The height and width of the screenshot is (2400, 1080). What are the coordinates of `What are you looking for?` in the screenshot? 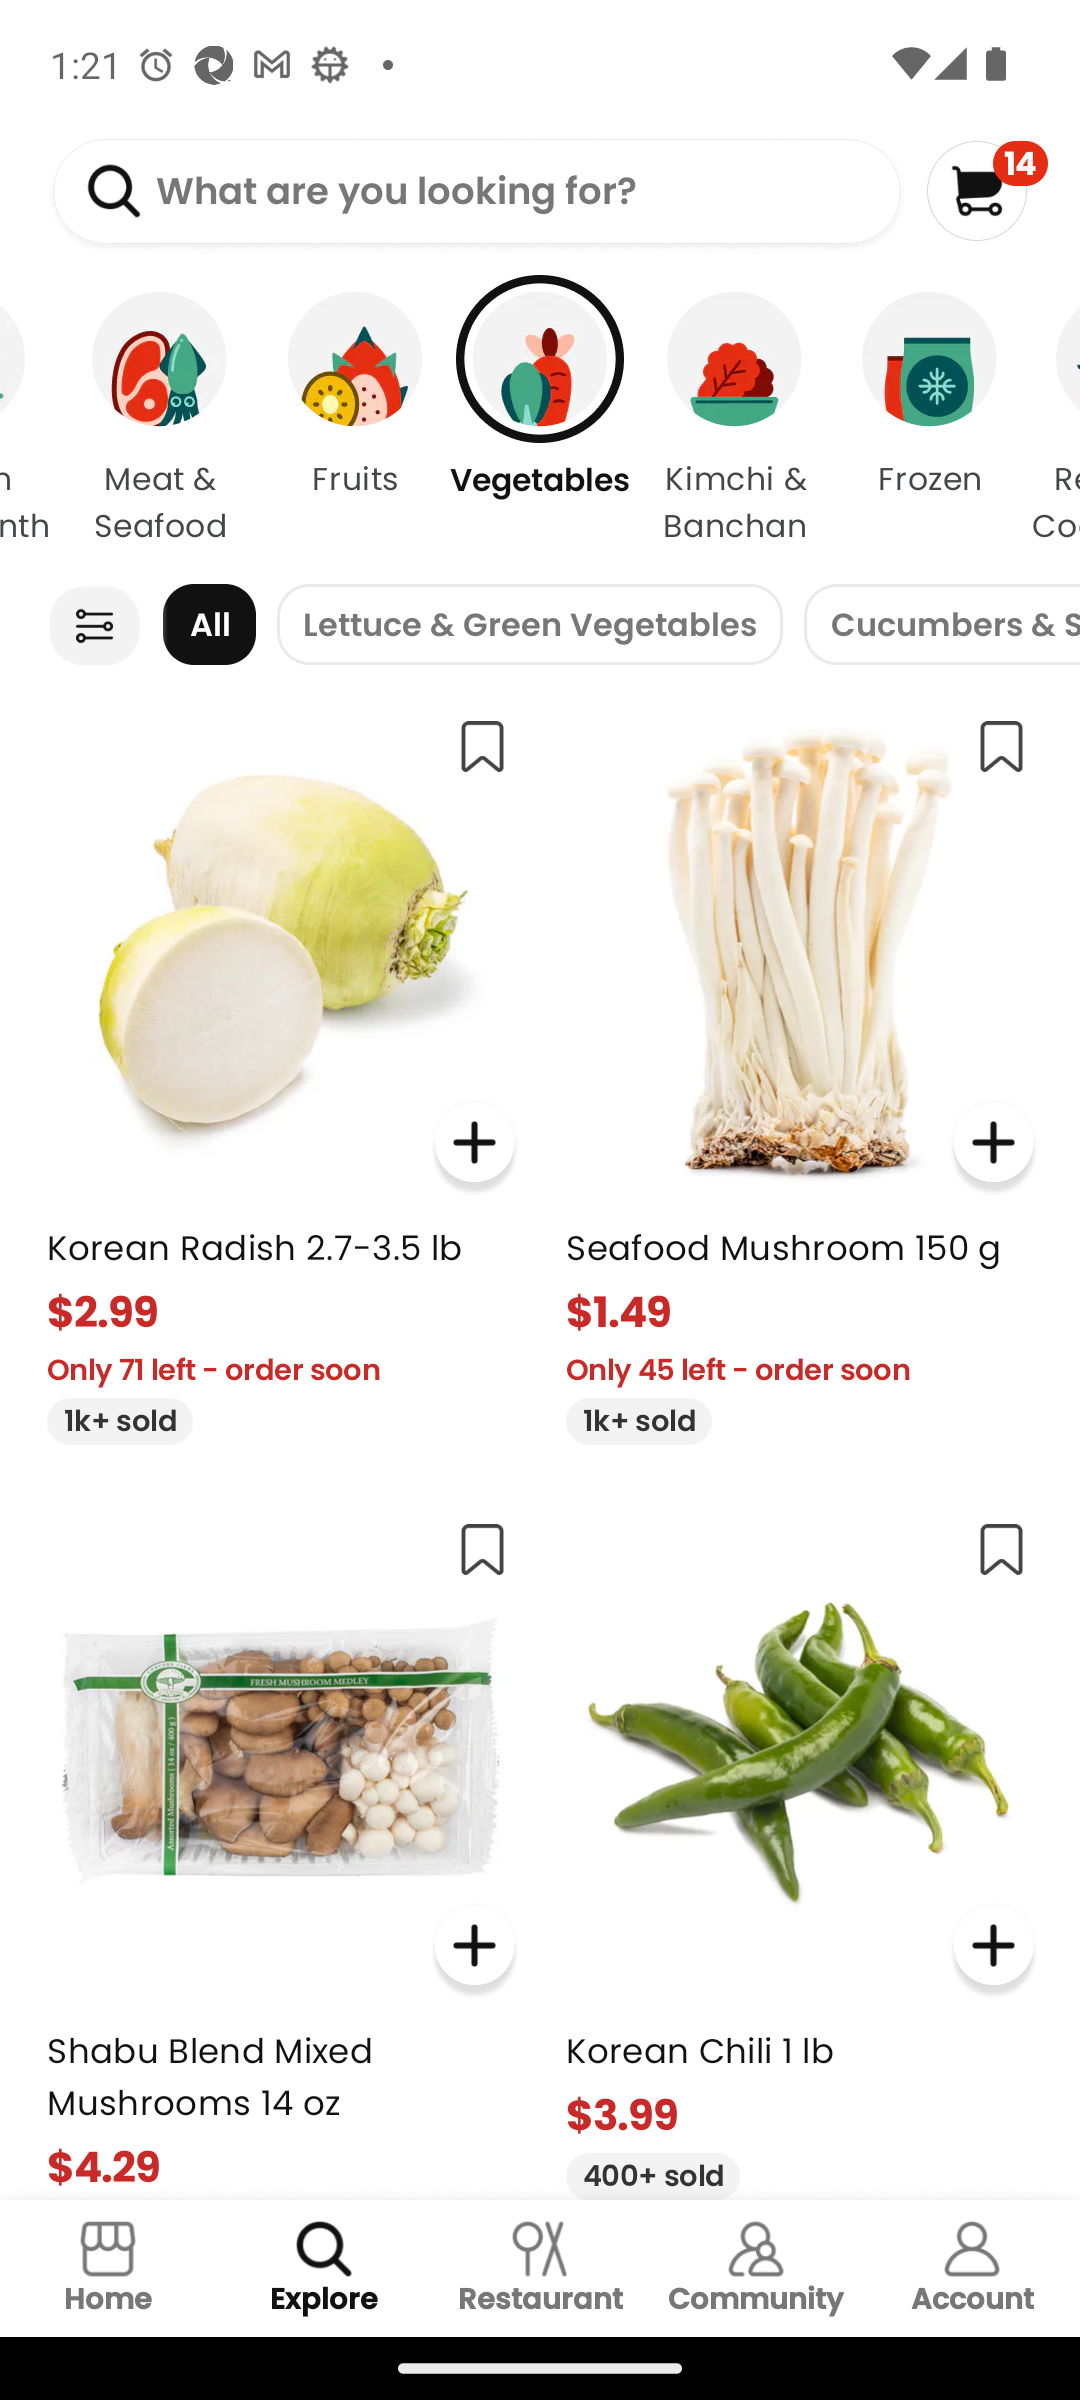 It's located at (476, 192).